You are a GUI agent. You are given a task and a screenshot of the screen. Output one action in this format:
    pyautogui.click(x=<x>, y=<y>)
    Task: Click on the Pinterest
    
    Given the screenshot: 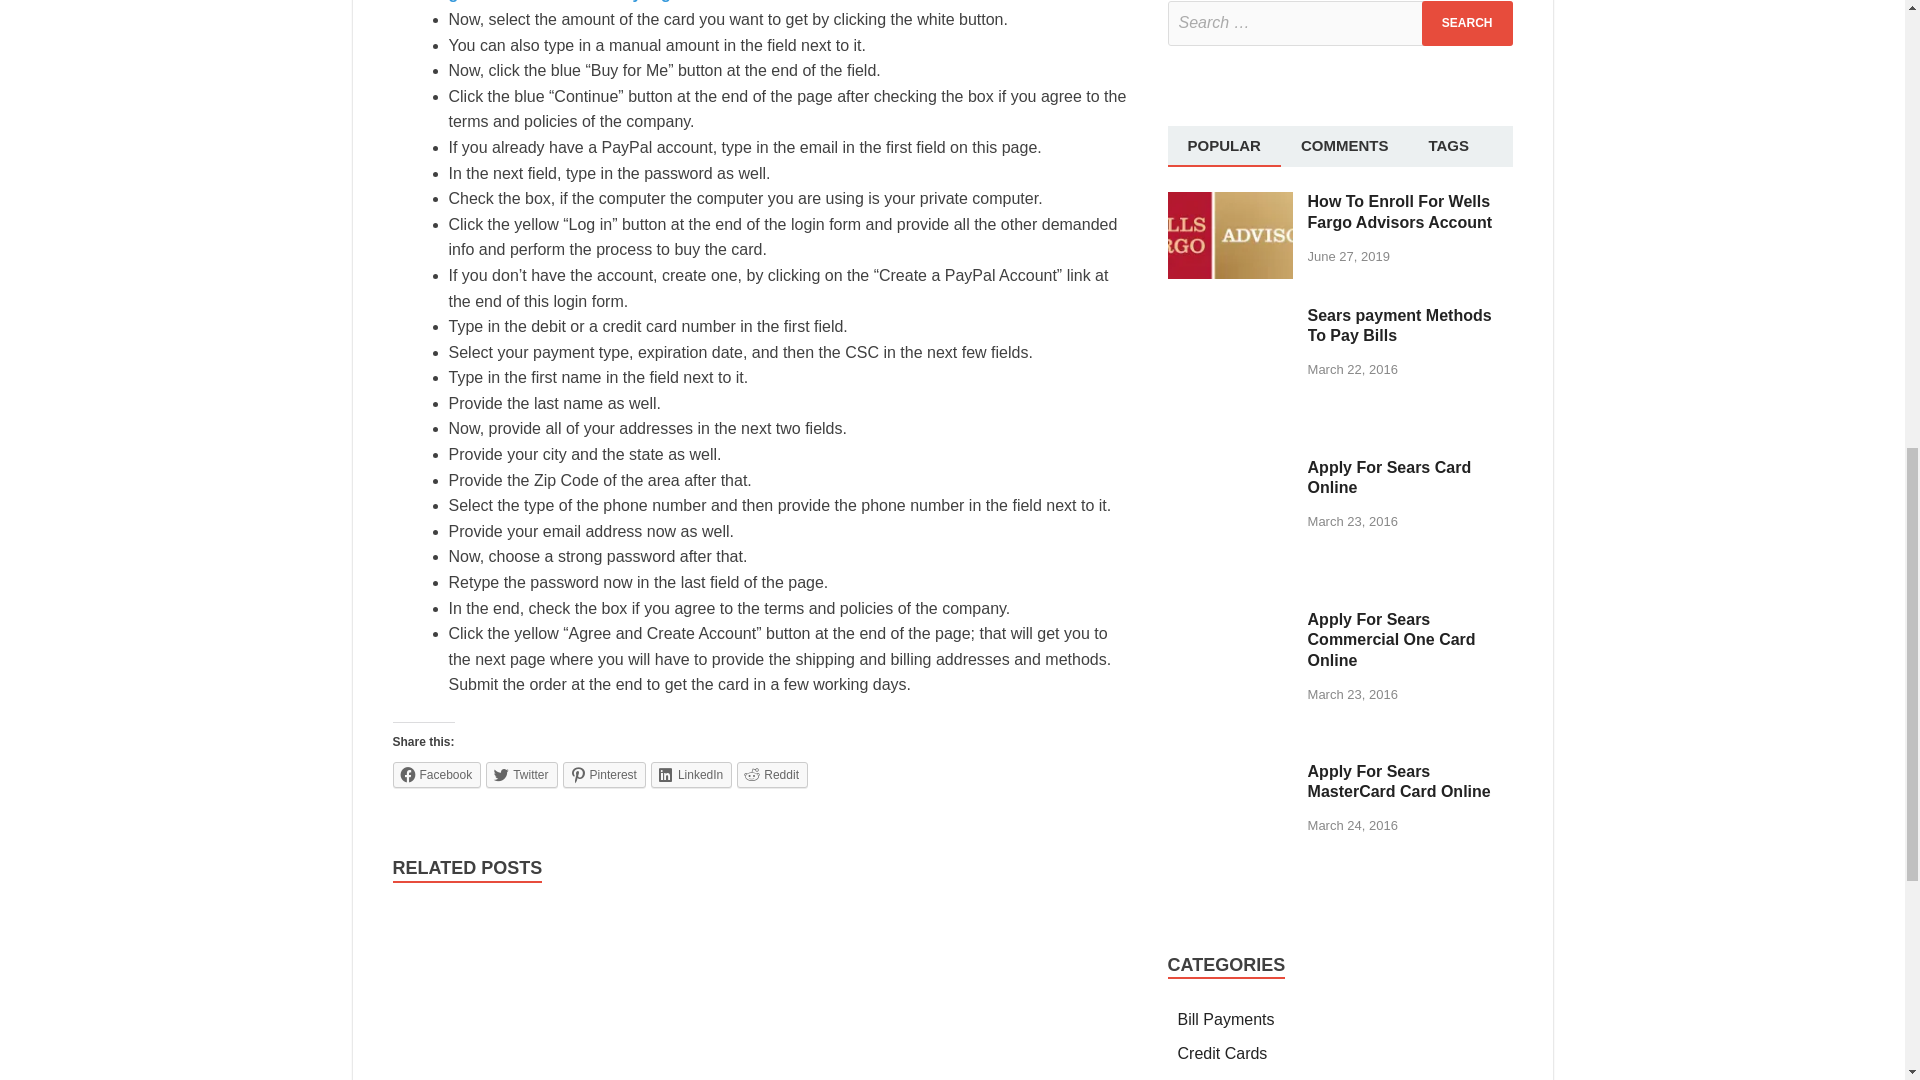 What is the action you would take?
    pyautogui.click(x=604, y=775)
    